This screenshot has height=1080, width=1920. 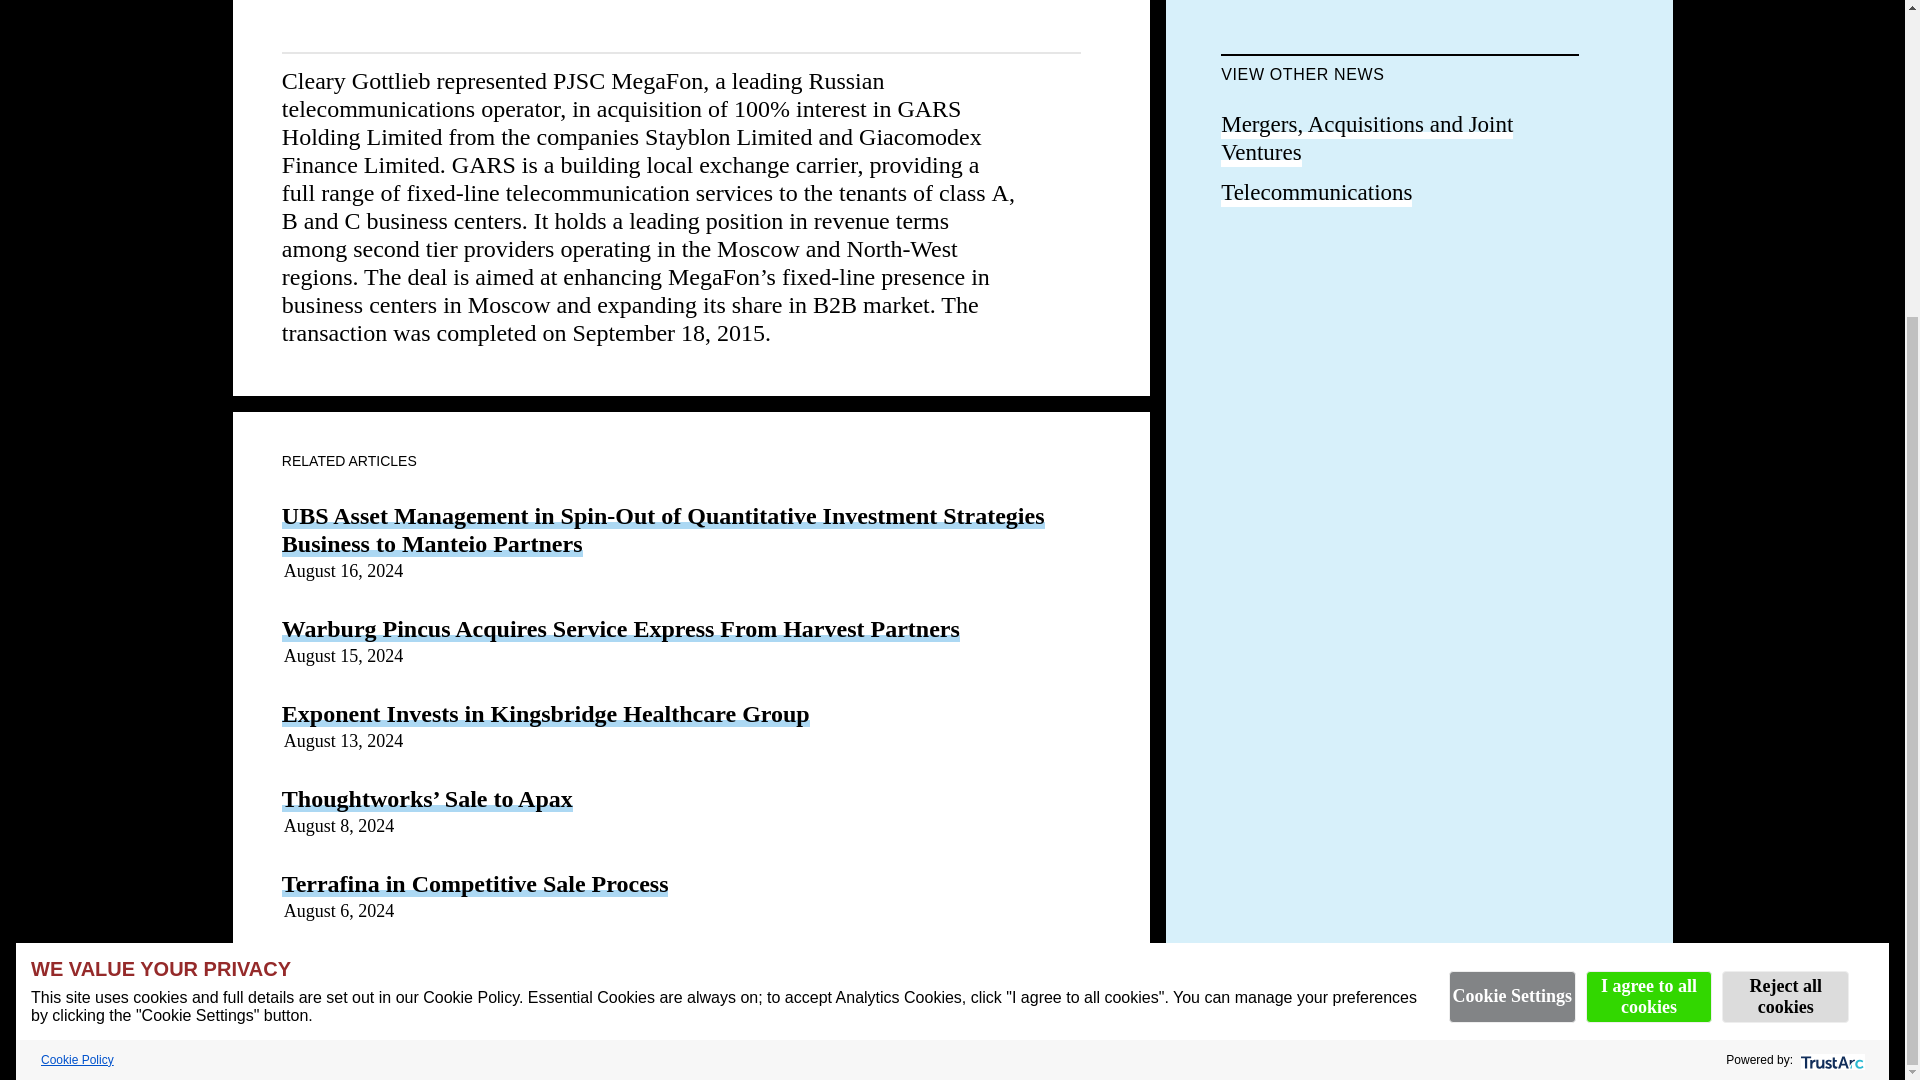 What do you see at coordinates (956, 992) in the screenshot?
I see `Site Map` at bounding box center [956, 992].